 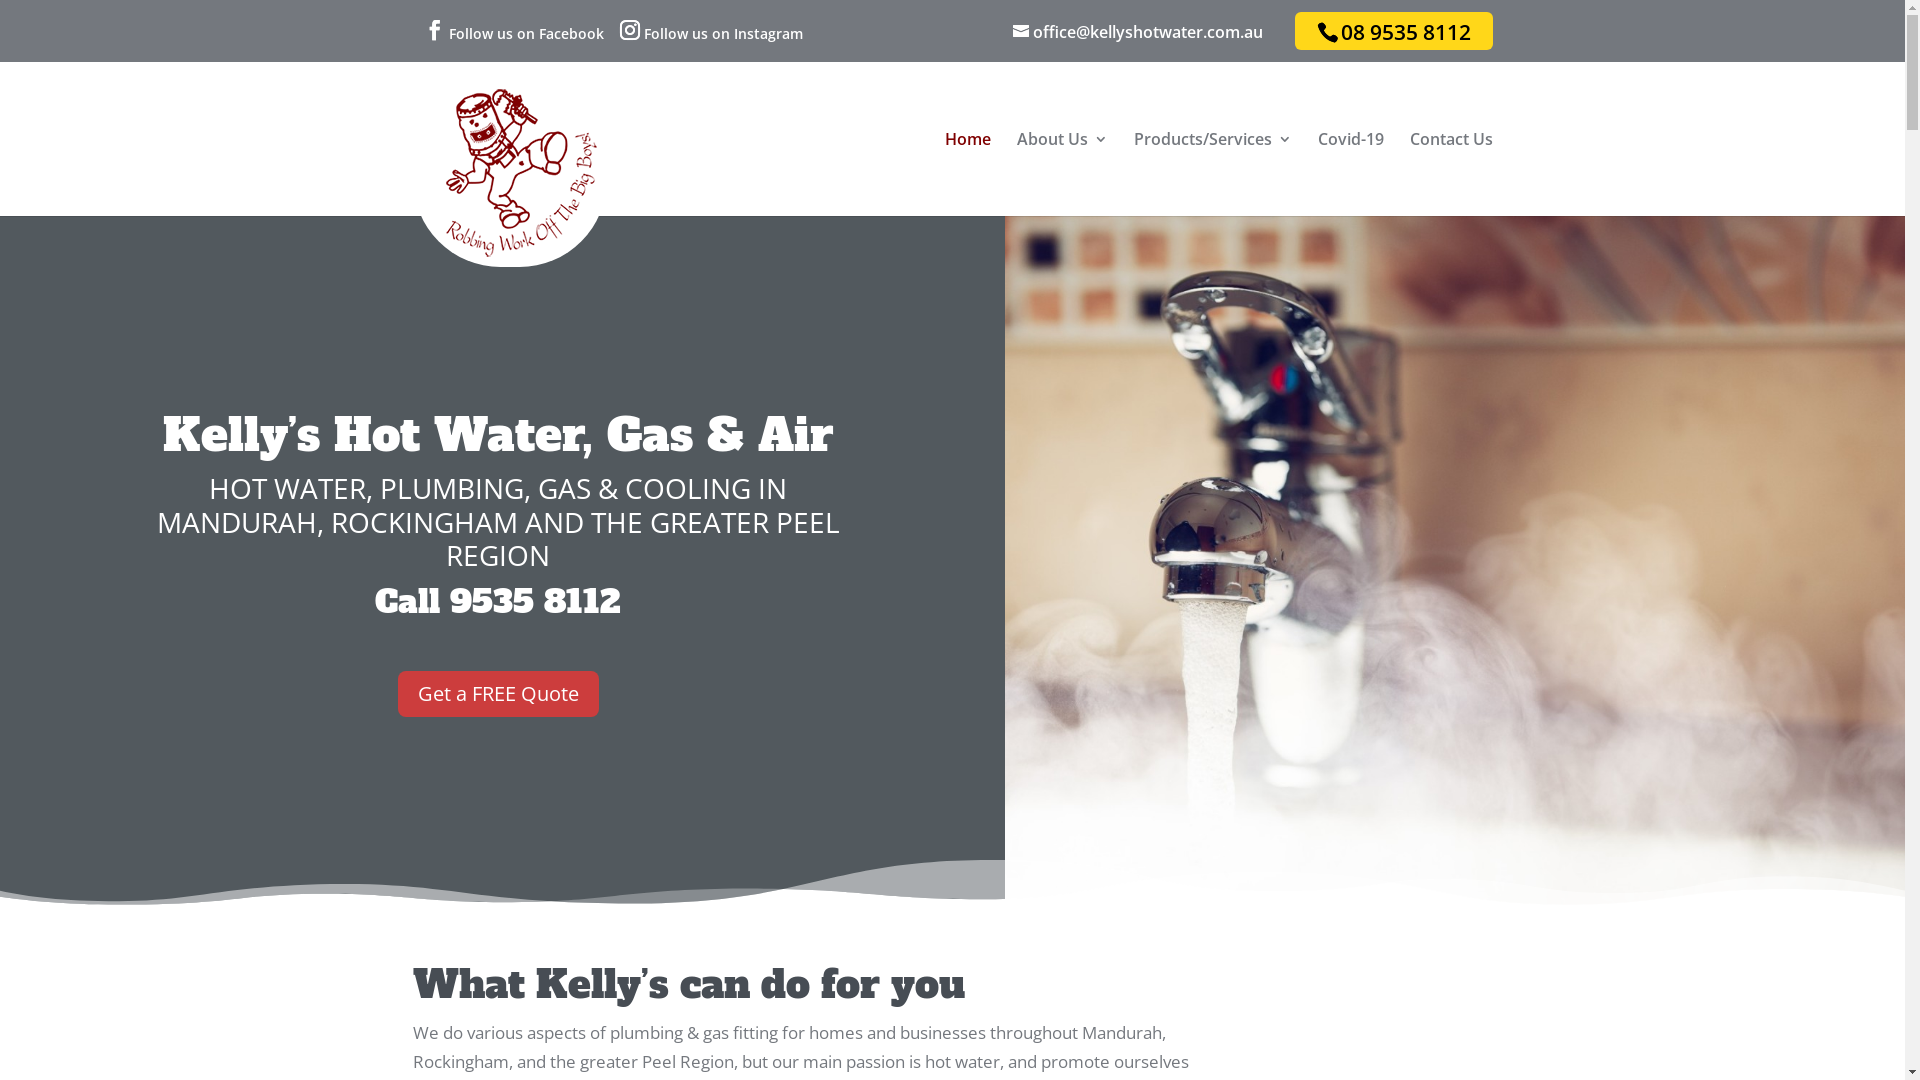 What do you see at coordinates (1406, 32) in the screenshot?
I see `08 9535 8112` at bounding box center [1406, 32].